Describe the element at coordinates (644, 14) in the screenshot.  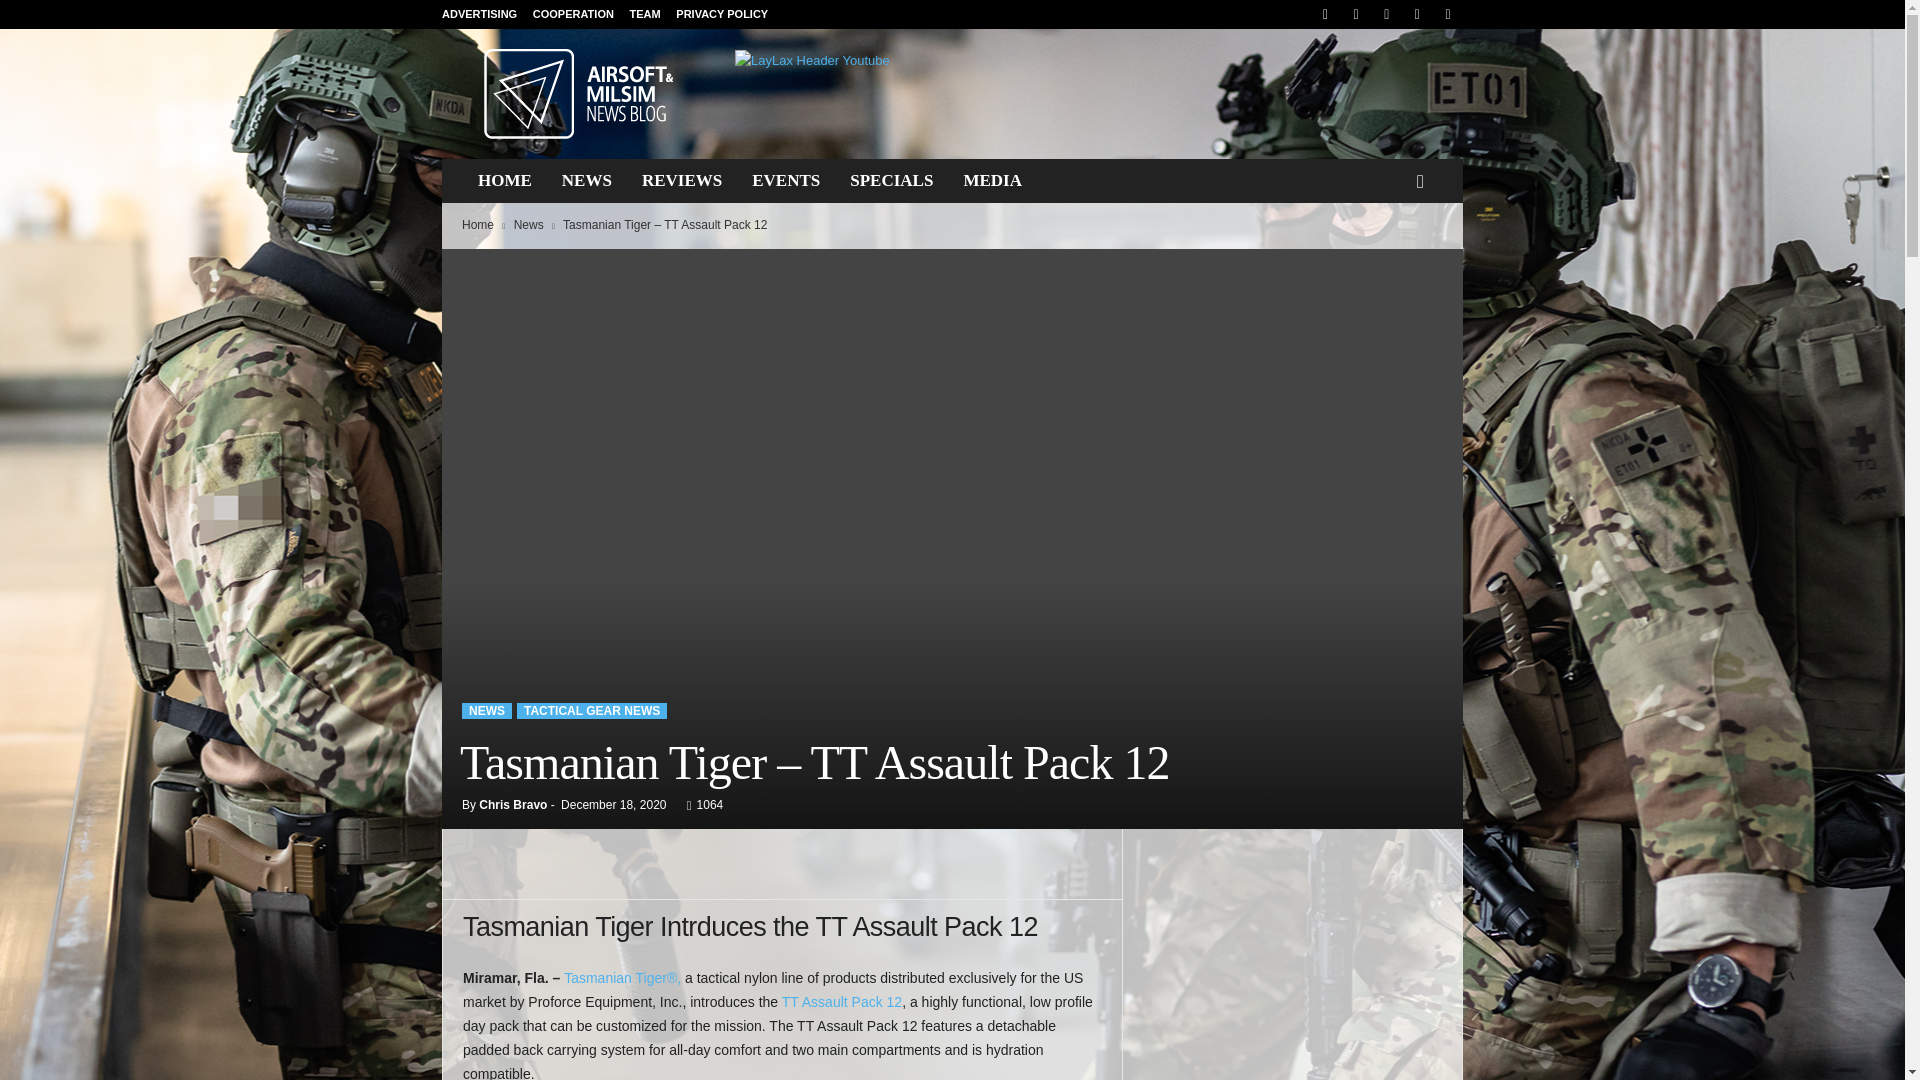
I see `TEAM` at that location.